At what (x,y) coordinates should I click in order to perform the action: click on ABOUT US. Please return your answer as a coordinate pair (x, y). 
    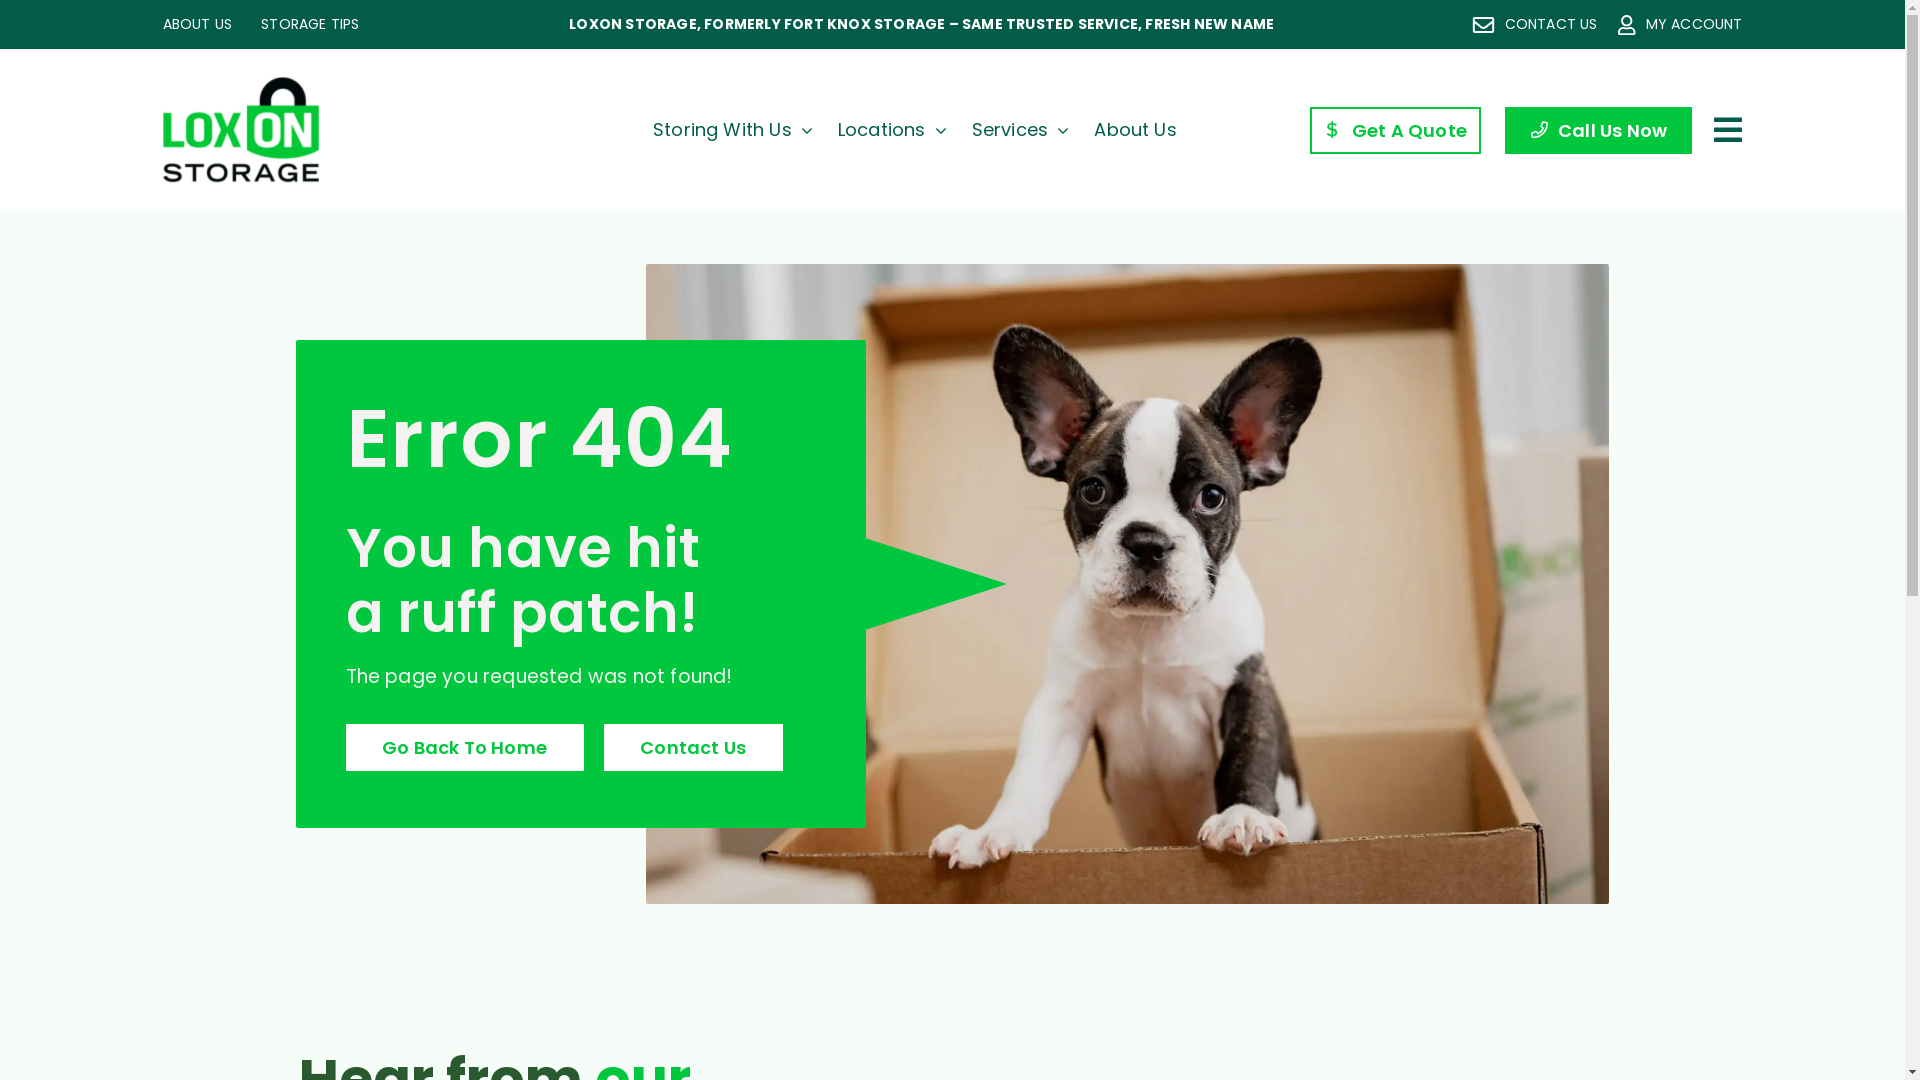
    Looking at the image, I should click on (197, 24).